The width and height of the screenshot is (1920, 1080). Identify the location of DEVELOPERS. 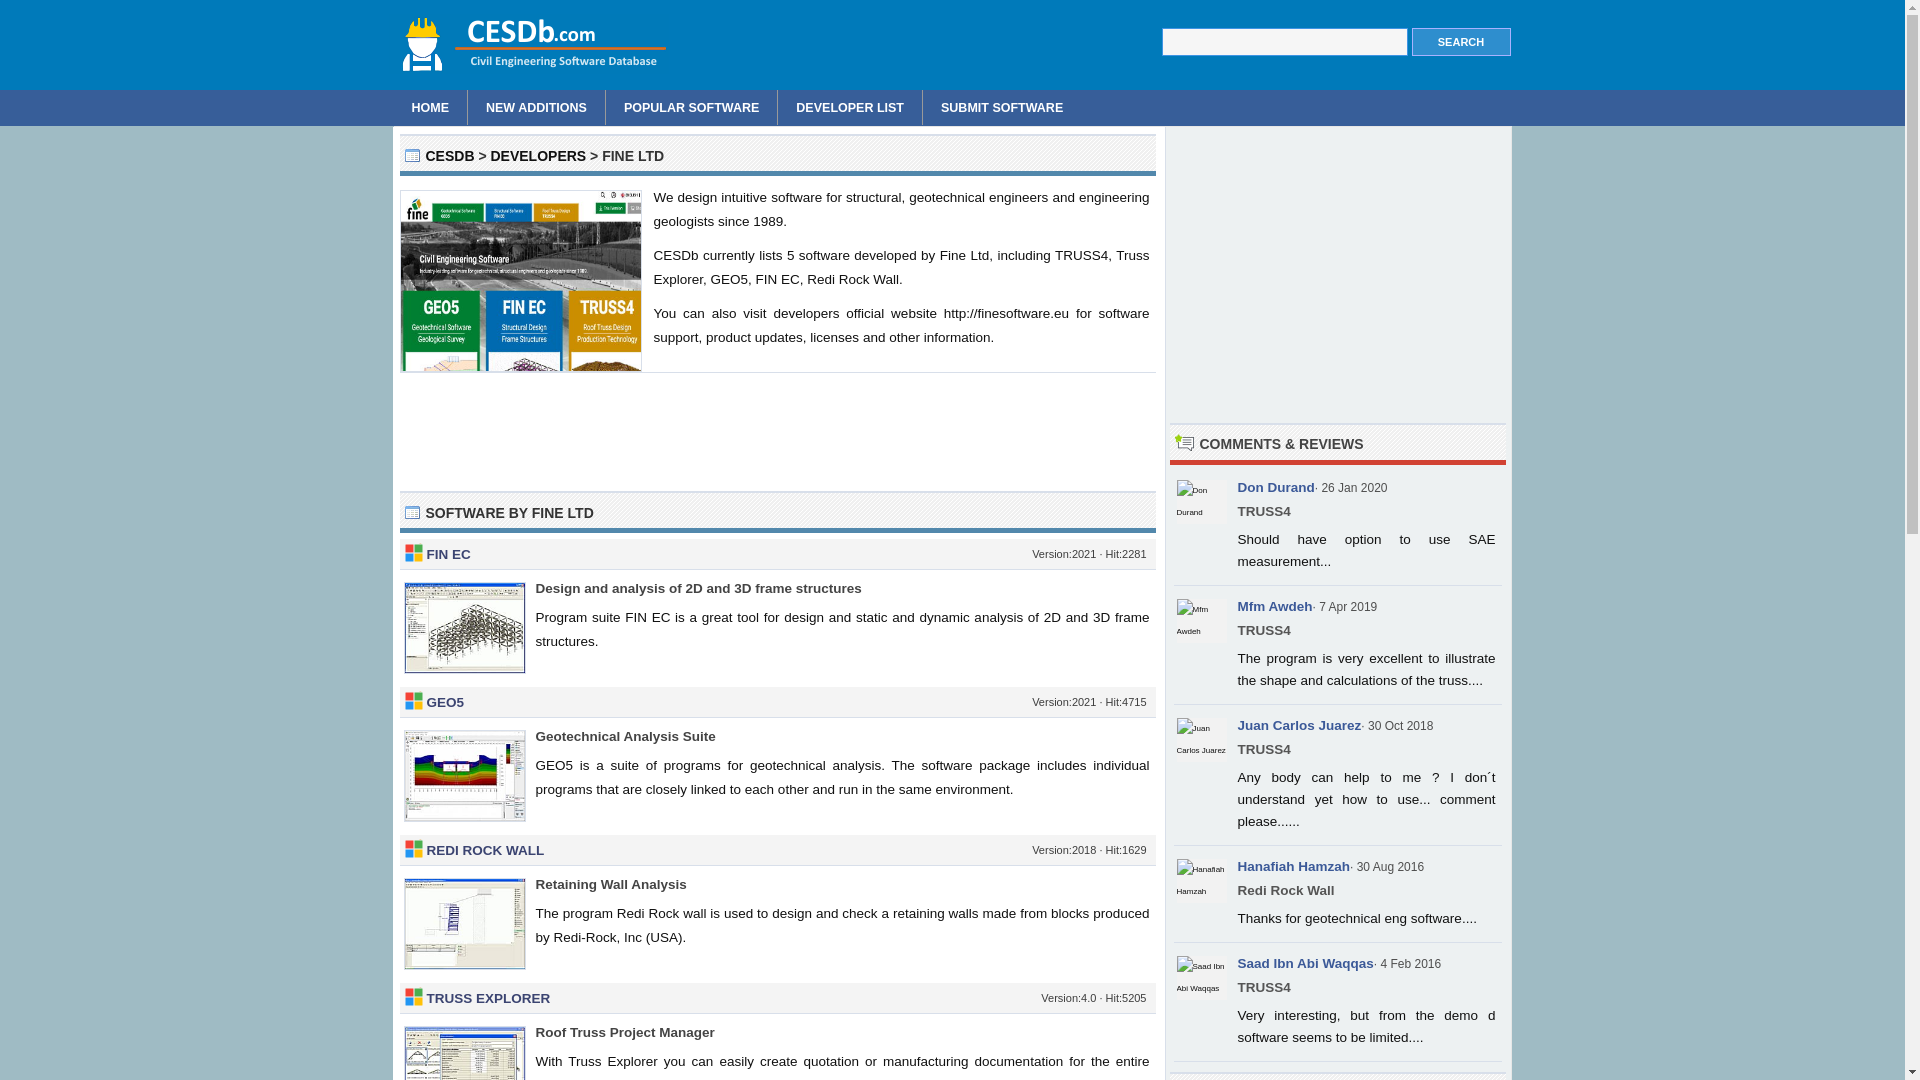
(537, 156).